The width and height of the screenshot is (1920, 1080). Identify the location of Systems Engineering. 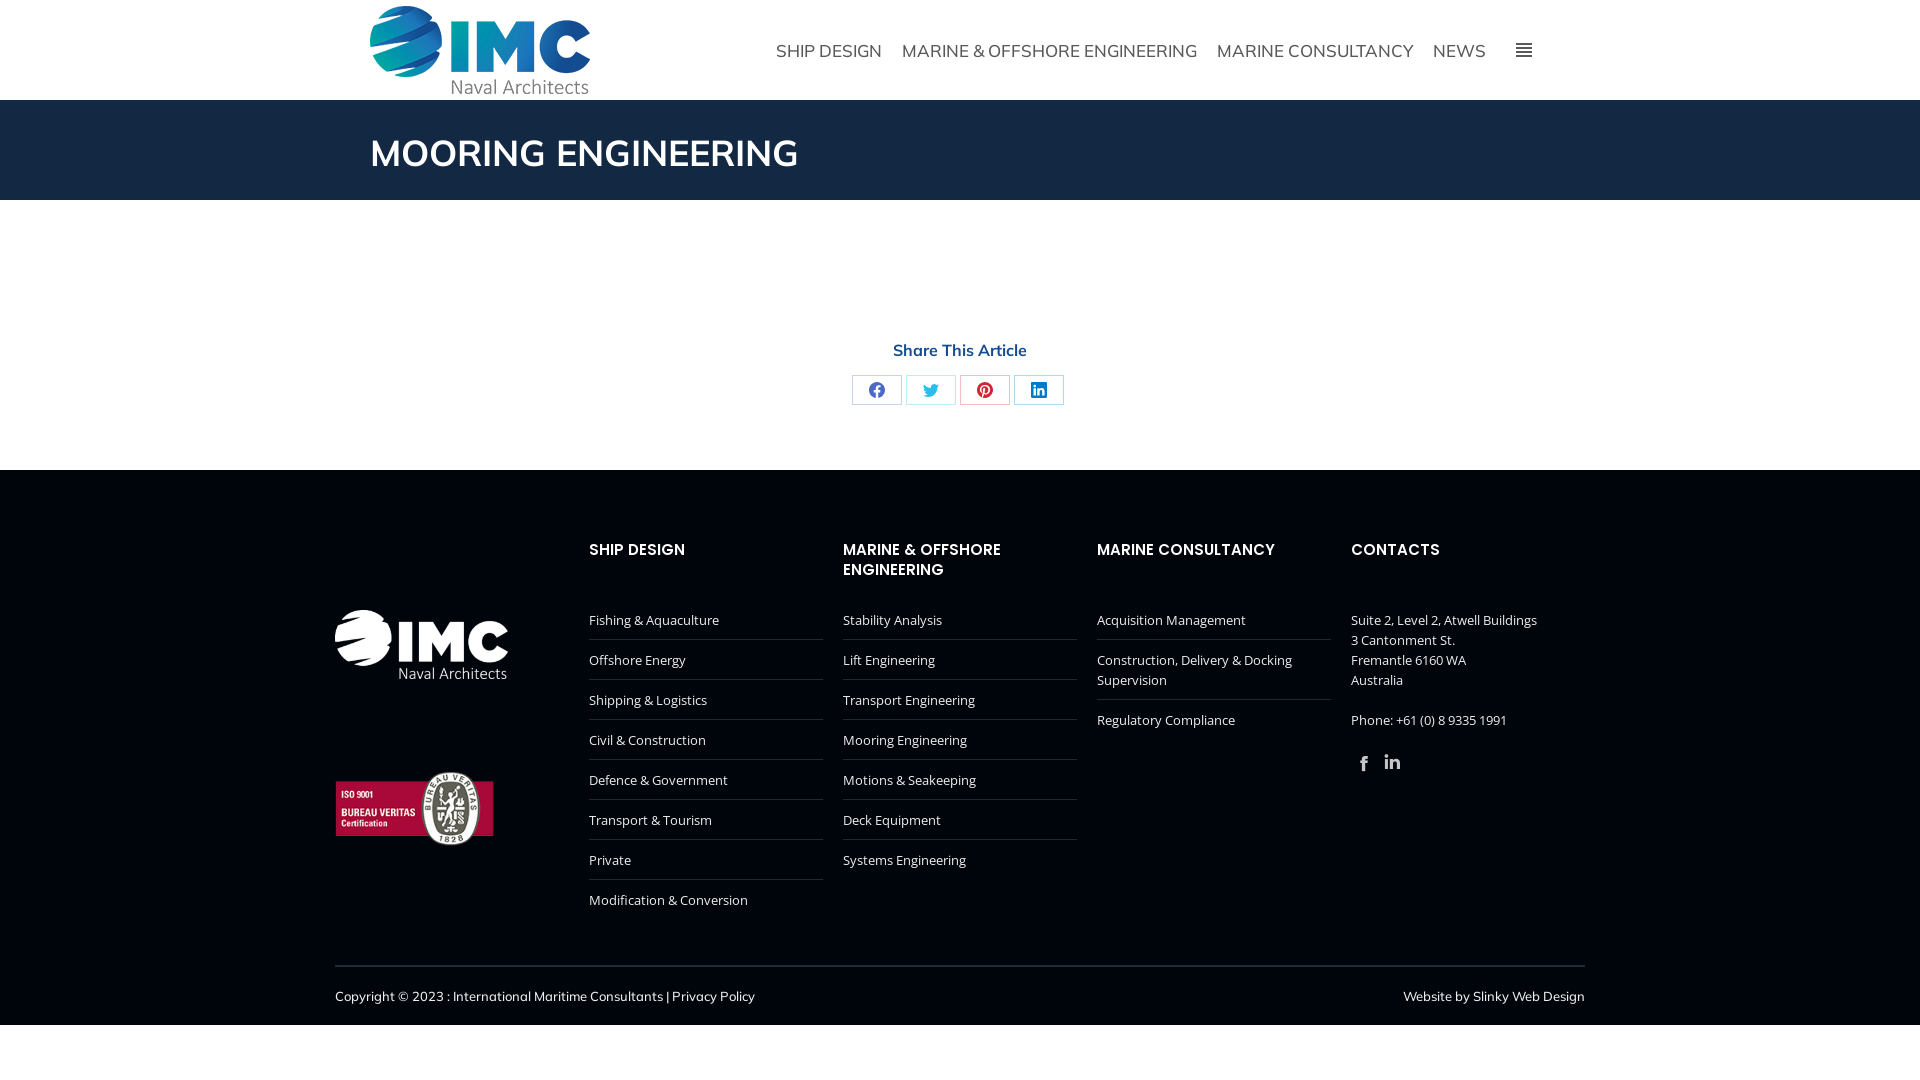
(904, 860).